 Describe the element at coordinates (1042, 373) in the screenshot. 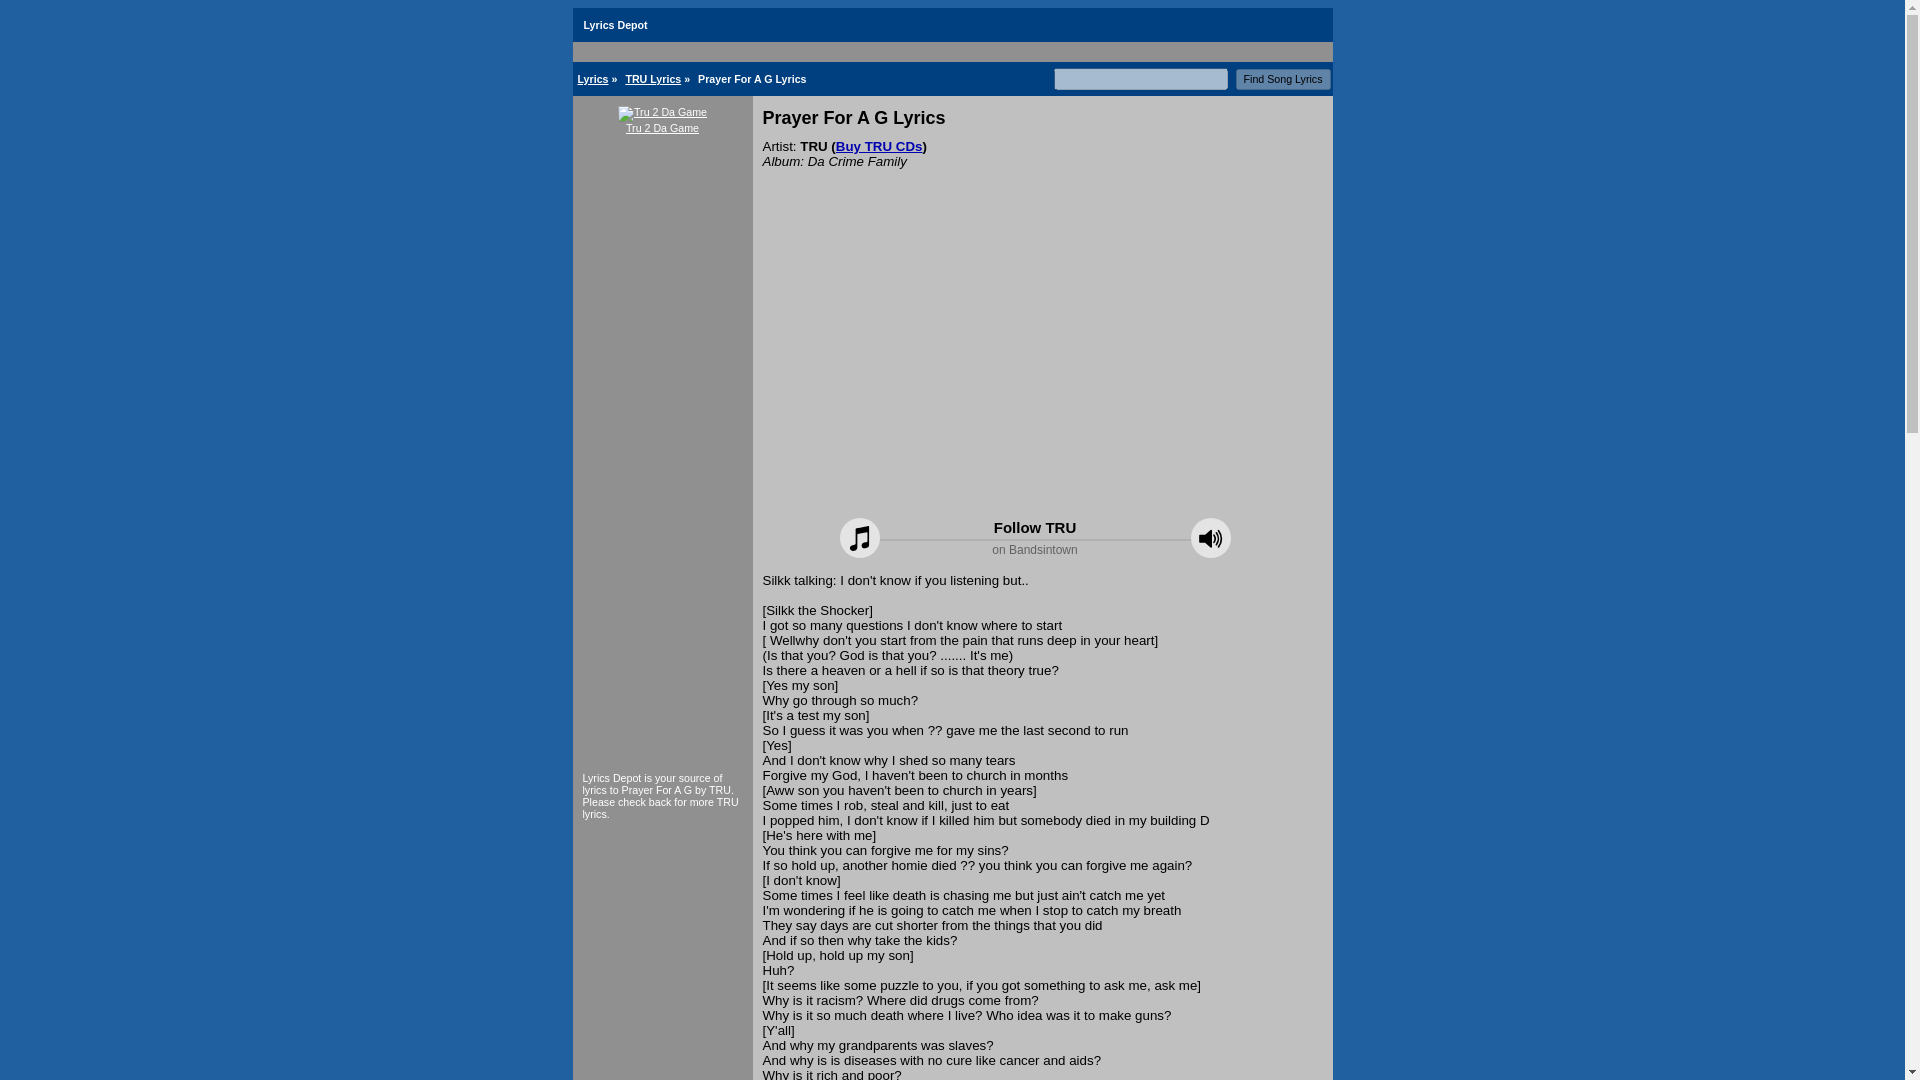

I see `Advertisement` at that location.